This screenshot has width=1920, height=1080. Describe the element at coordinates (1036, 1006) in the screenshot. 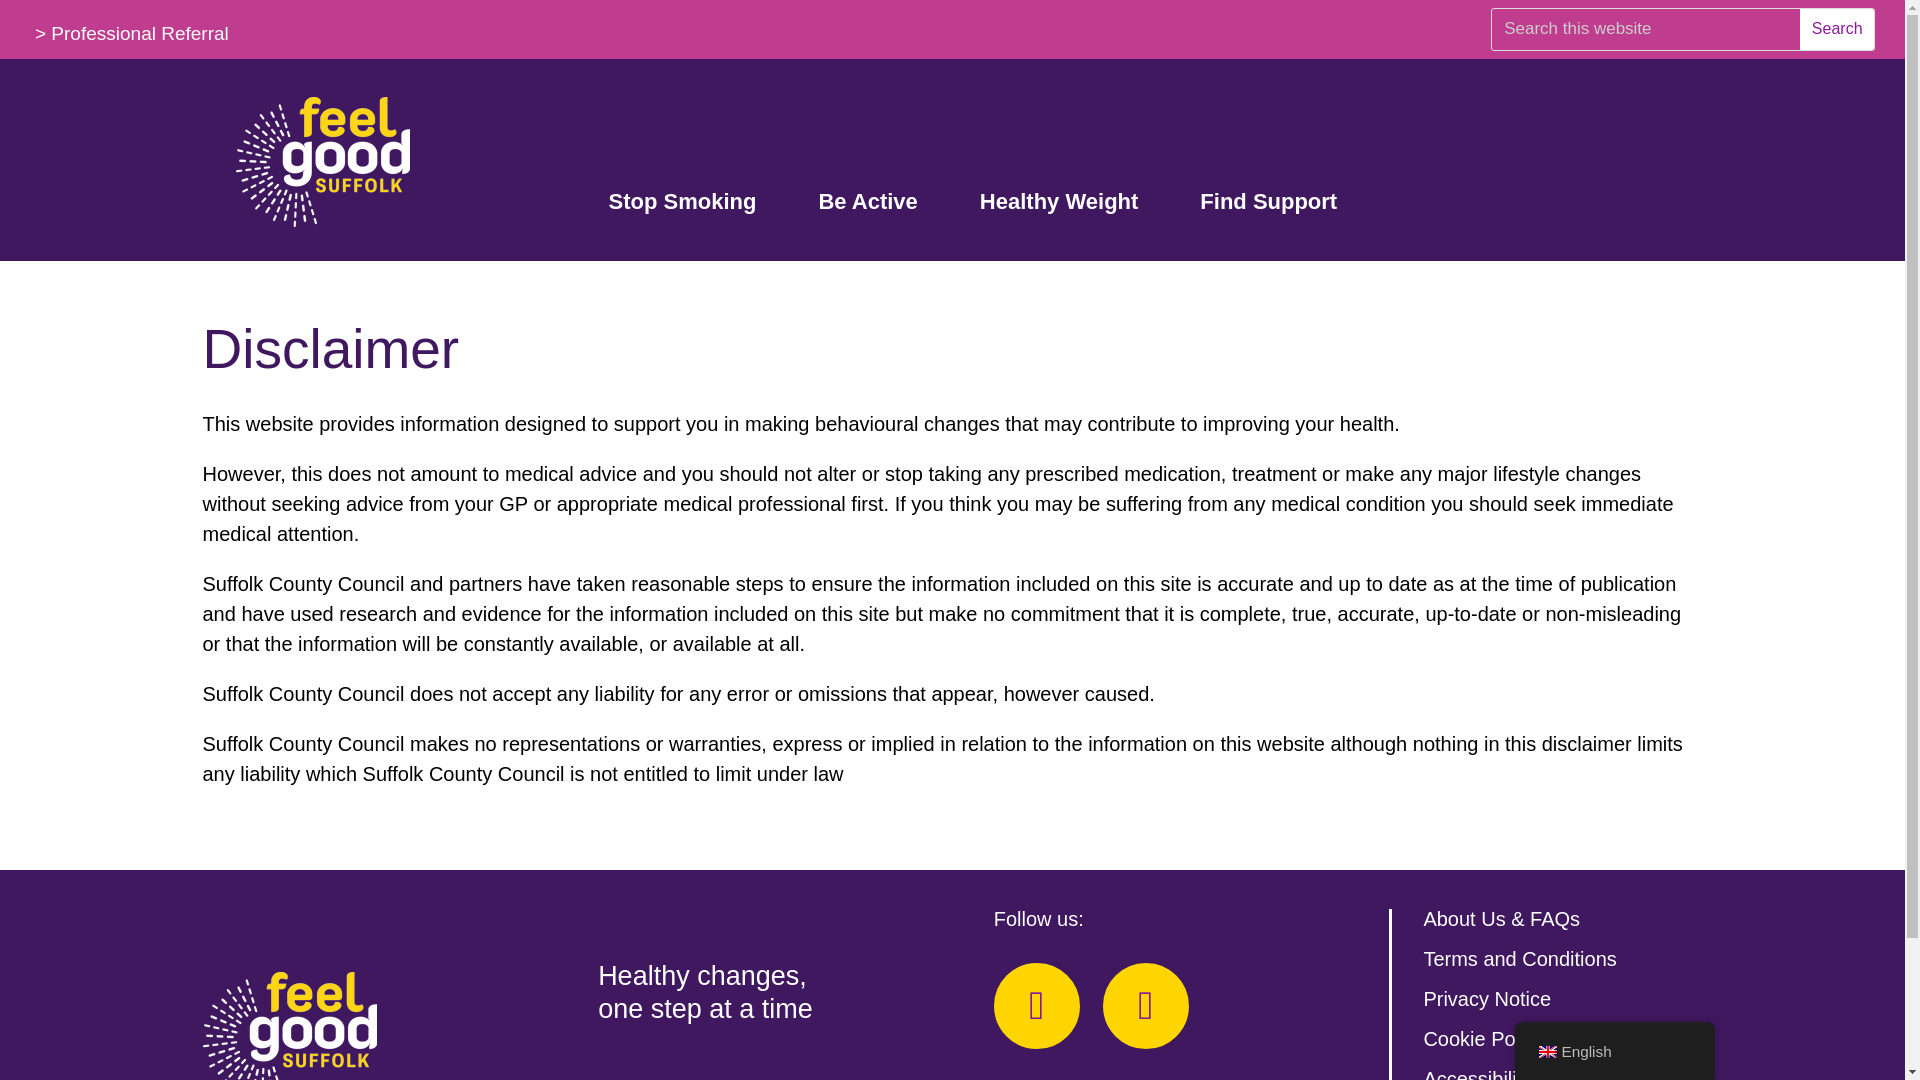

I see `Facebook` at that location.